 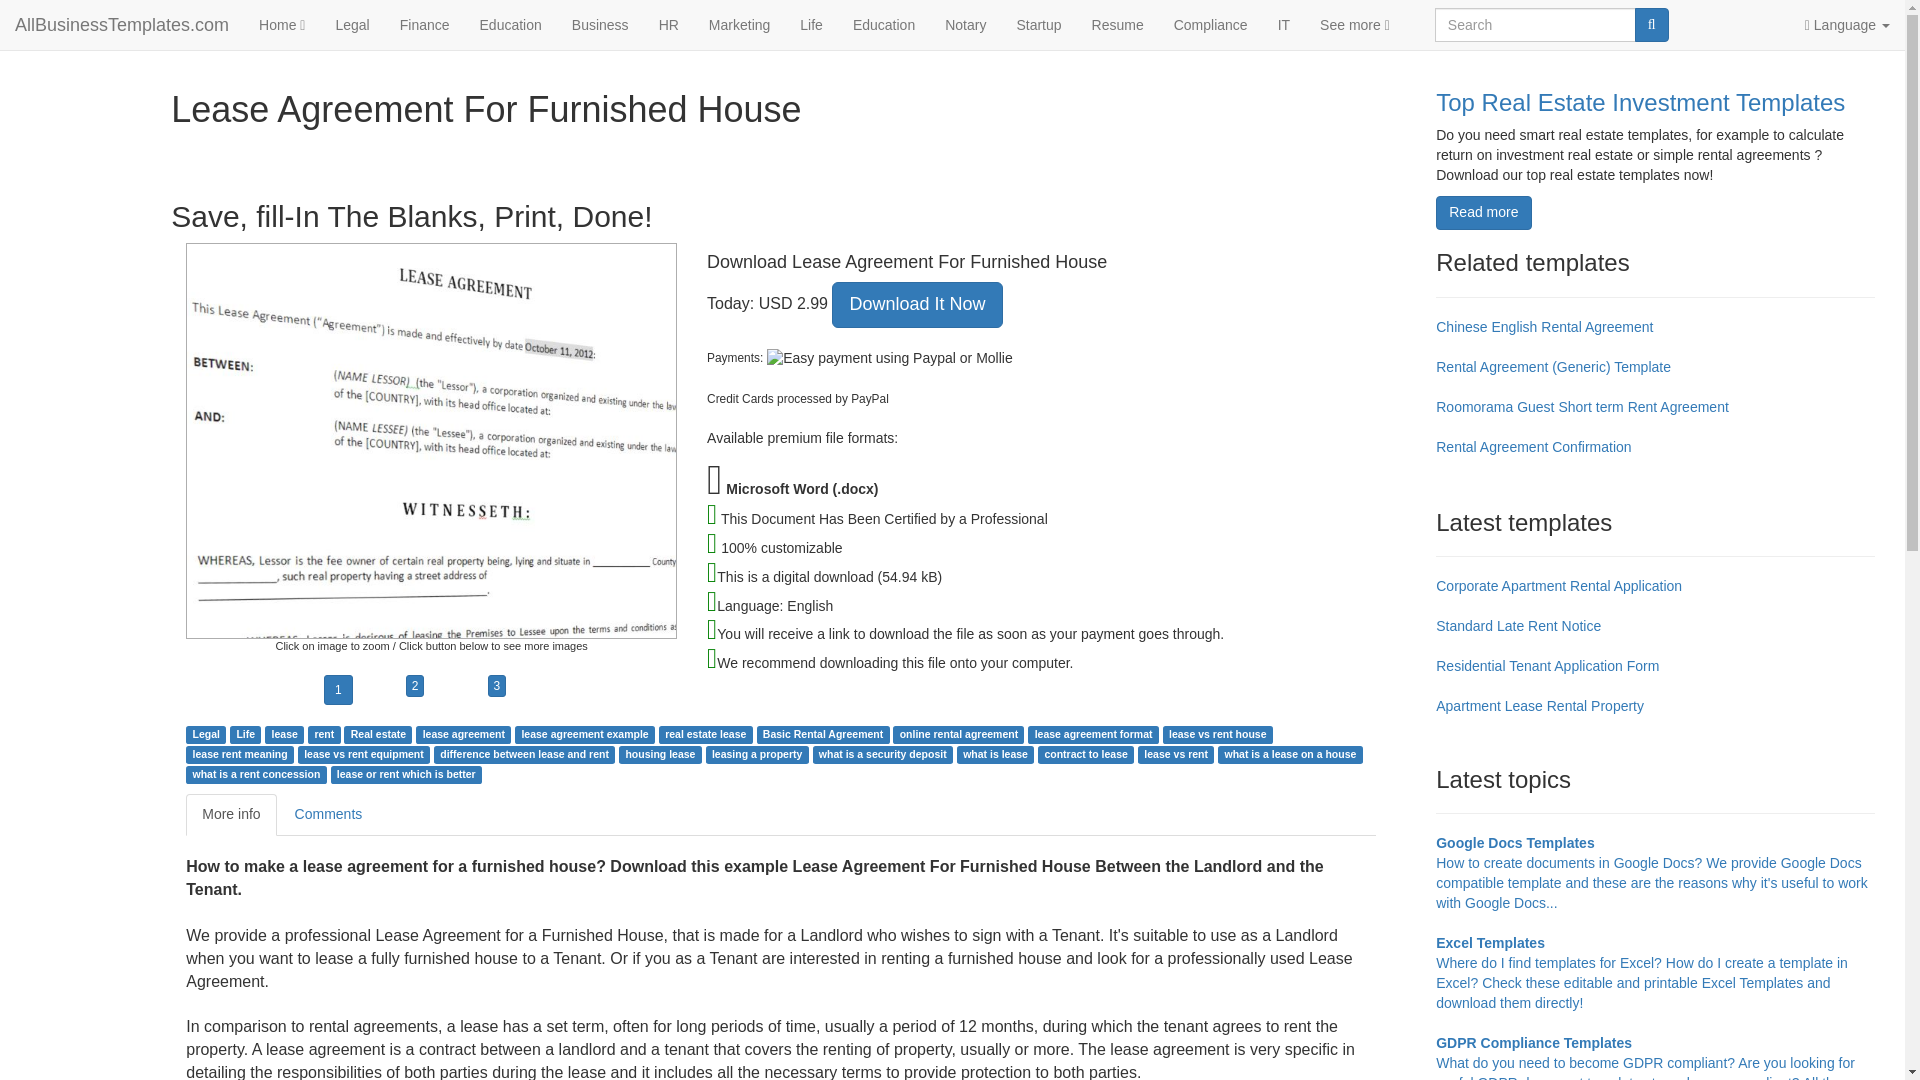 What do you see at coordinates (206, 733) in the screenshot?
I see `Legal` at bounding box center [206, 733].